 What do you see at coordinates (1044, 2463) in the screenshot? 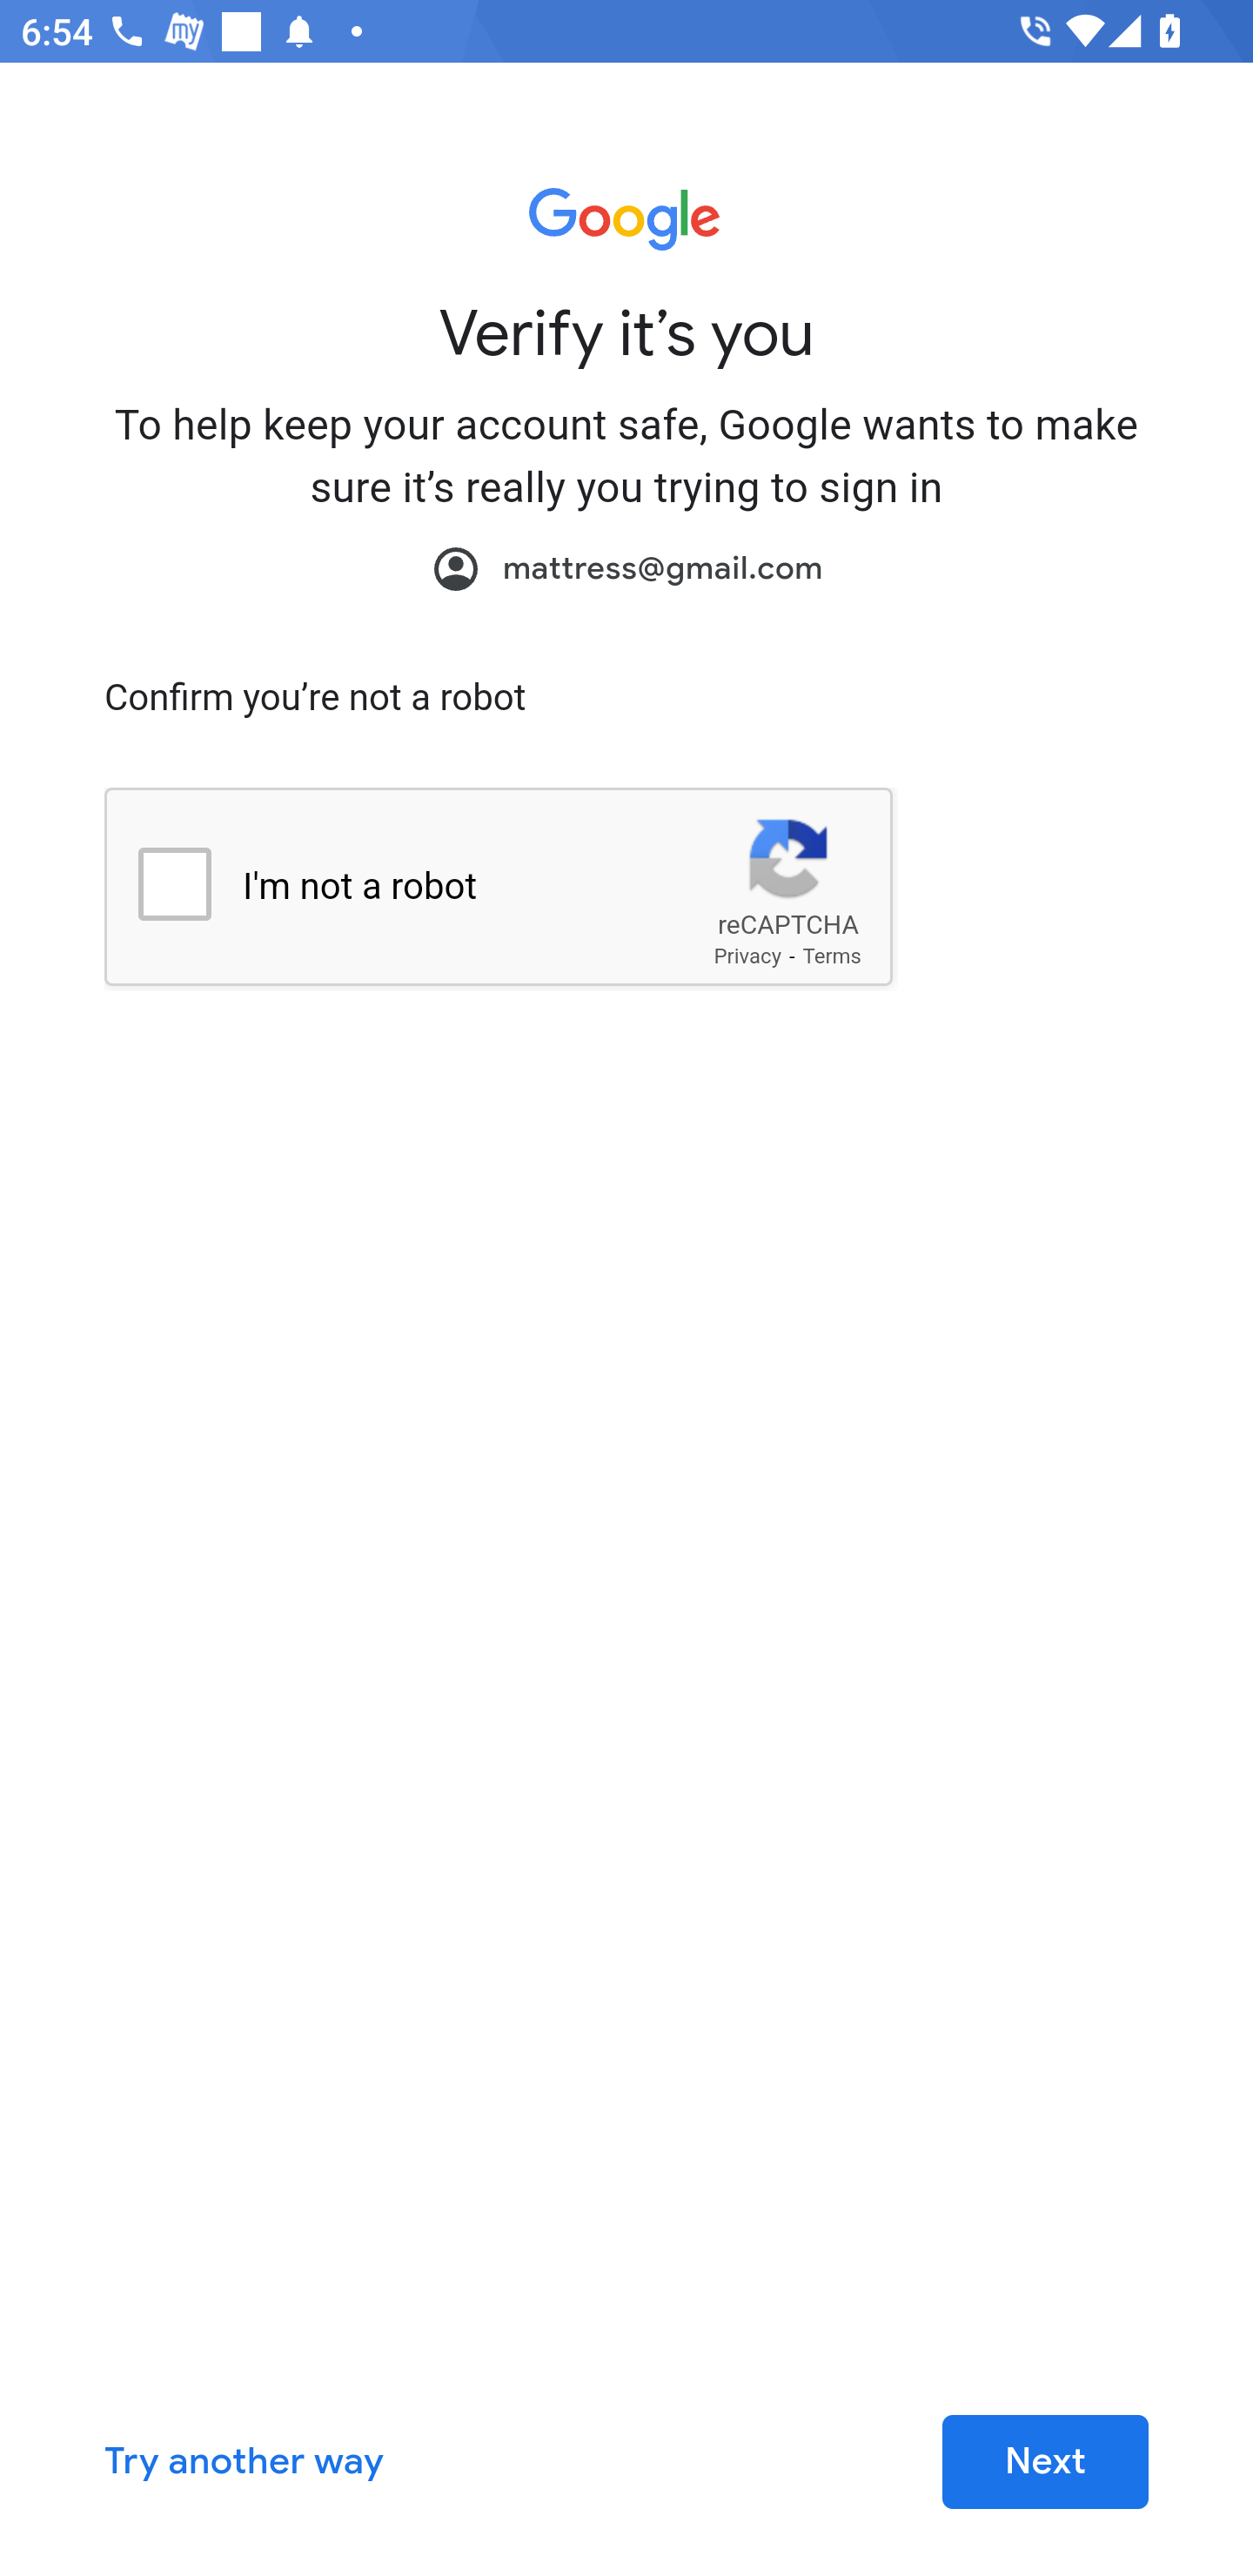
I see `Next` at bounding box center [1044, 2463].